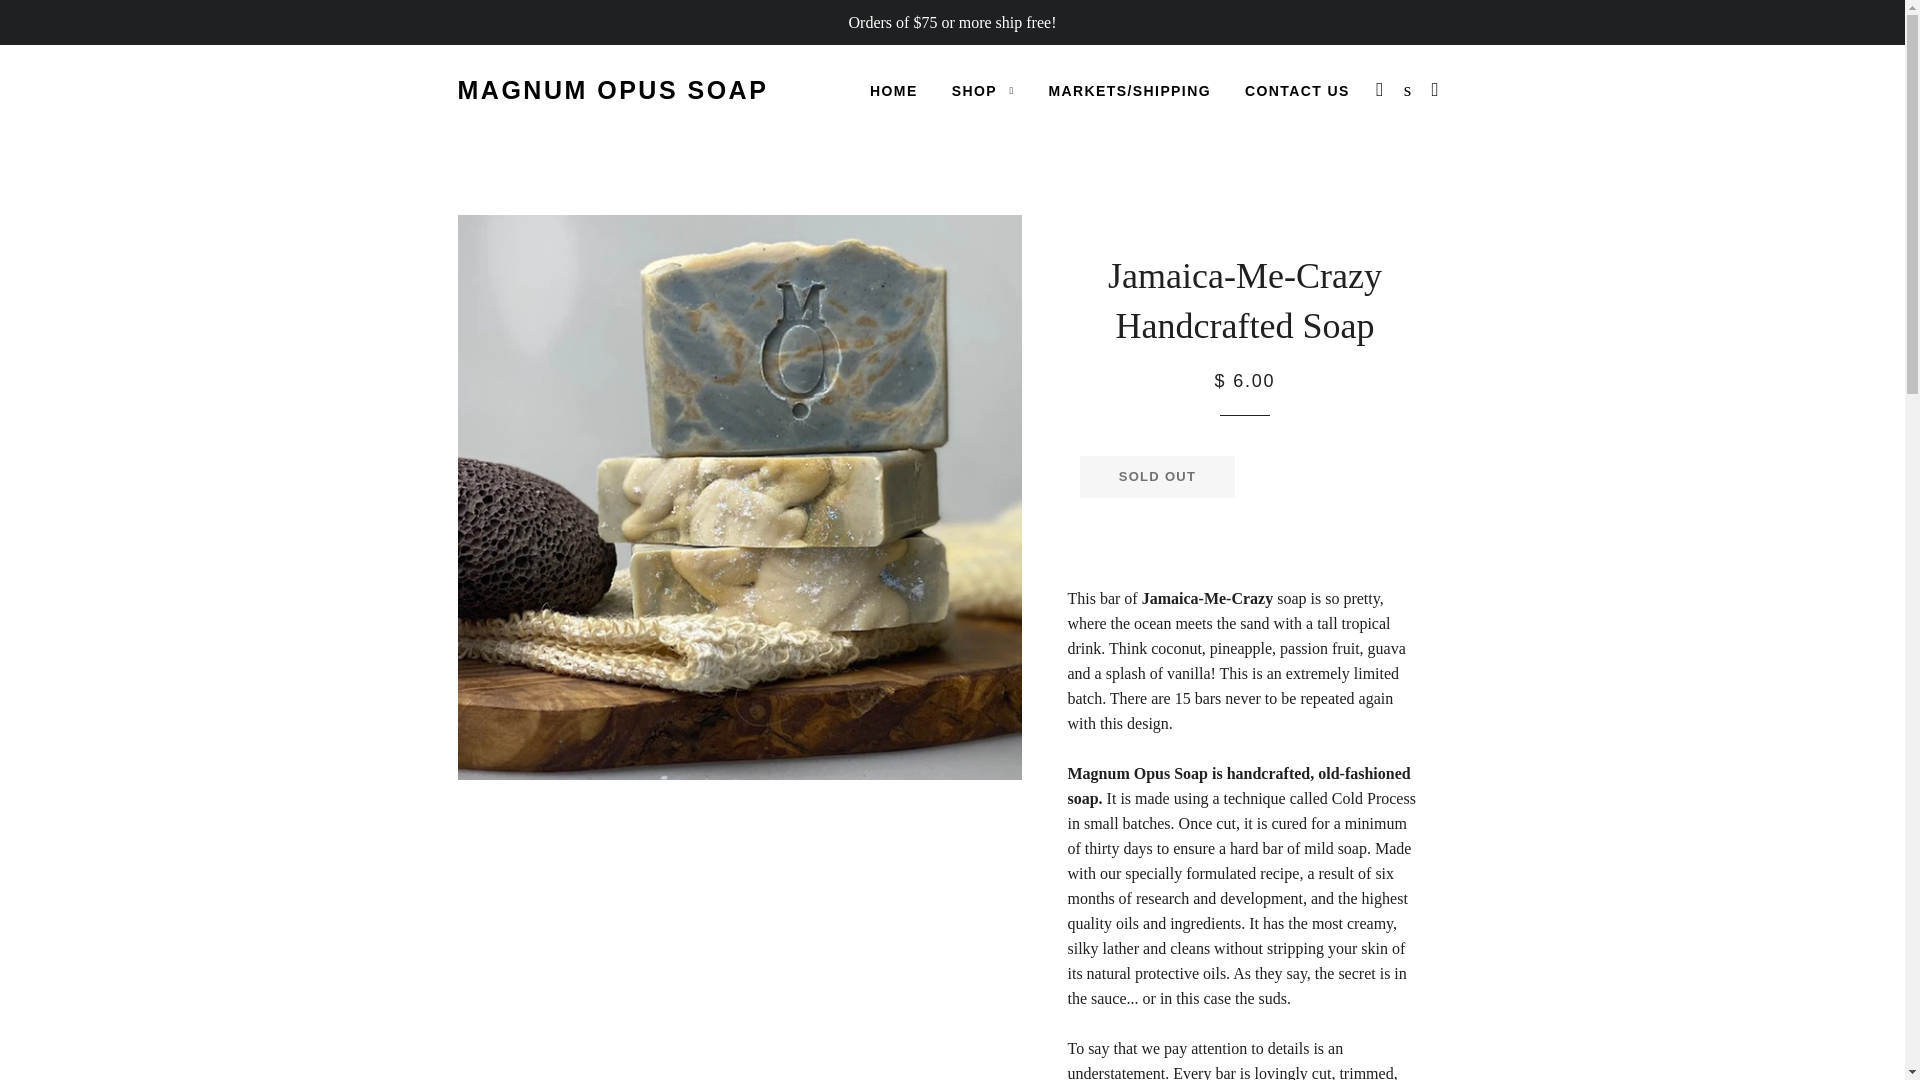 The width and height of the screenshot is (1920, 1080). Describe the element at coordinates (894, 91) in the screenshot. I see `HOME` at that location.